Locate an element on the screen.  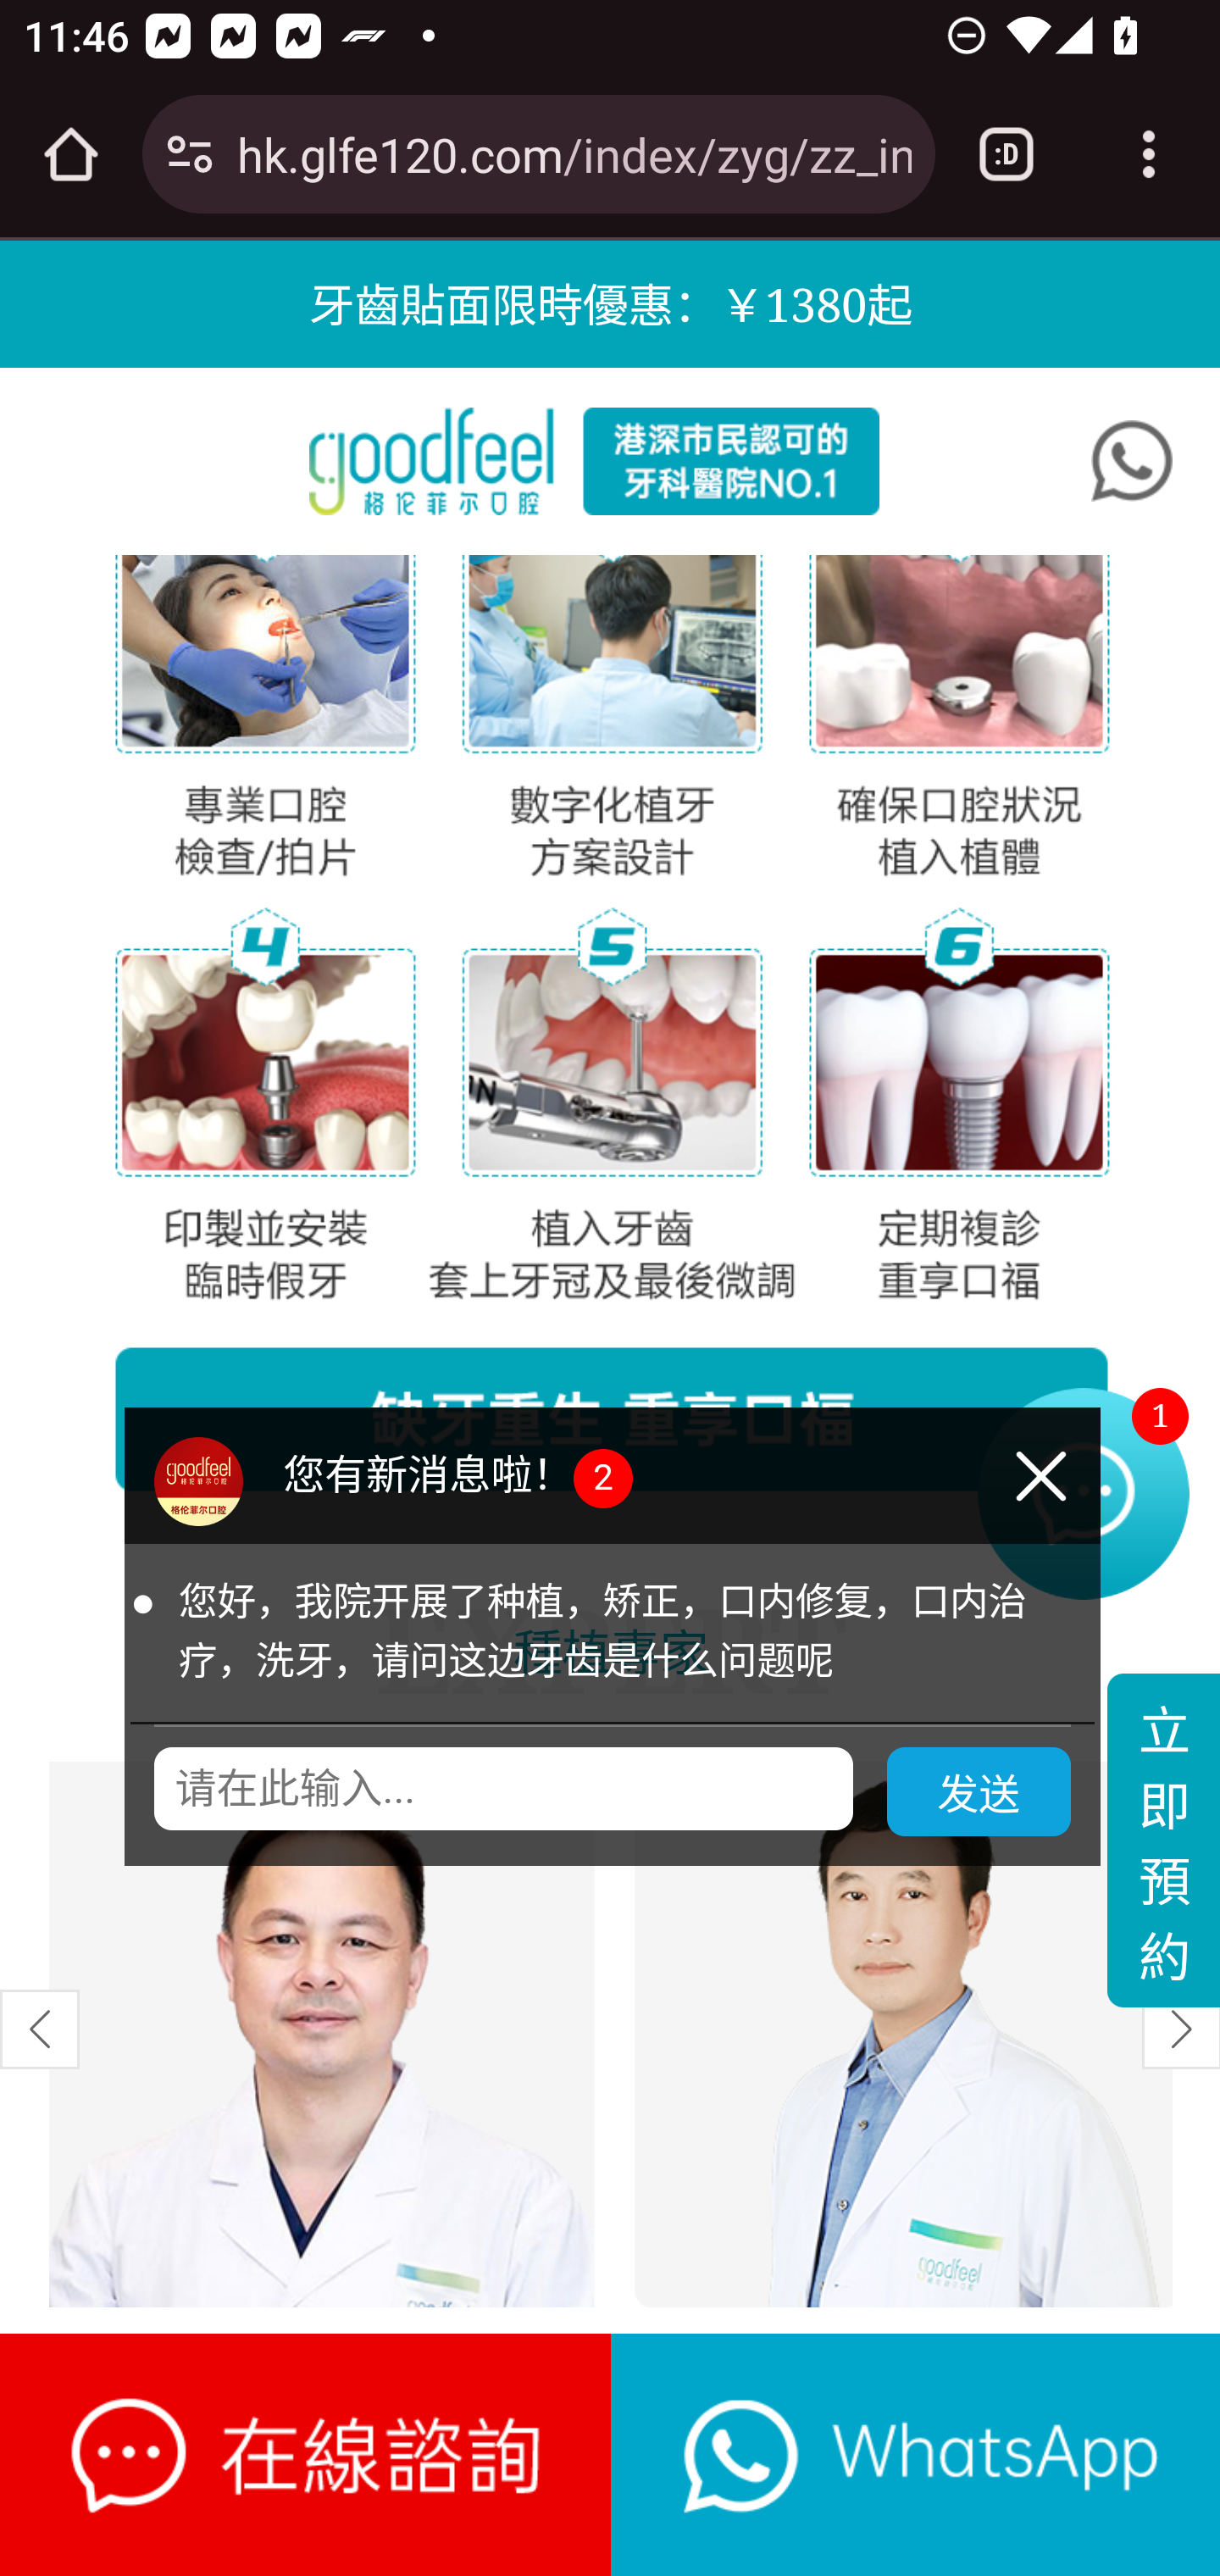
javascript:addMessage(); is located at coordinates (915, 2455).